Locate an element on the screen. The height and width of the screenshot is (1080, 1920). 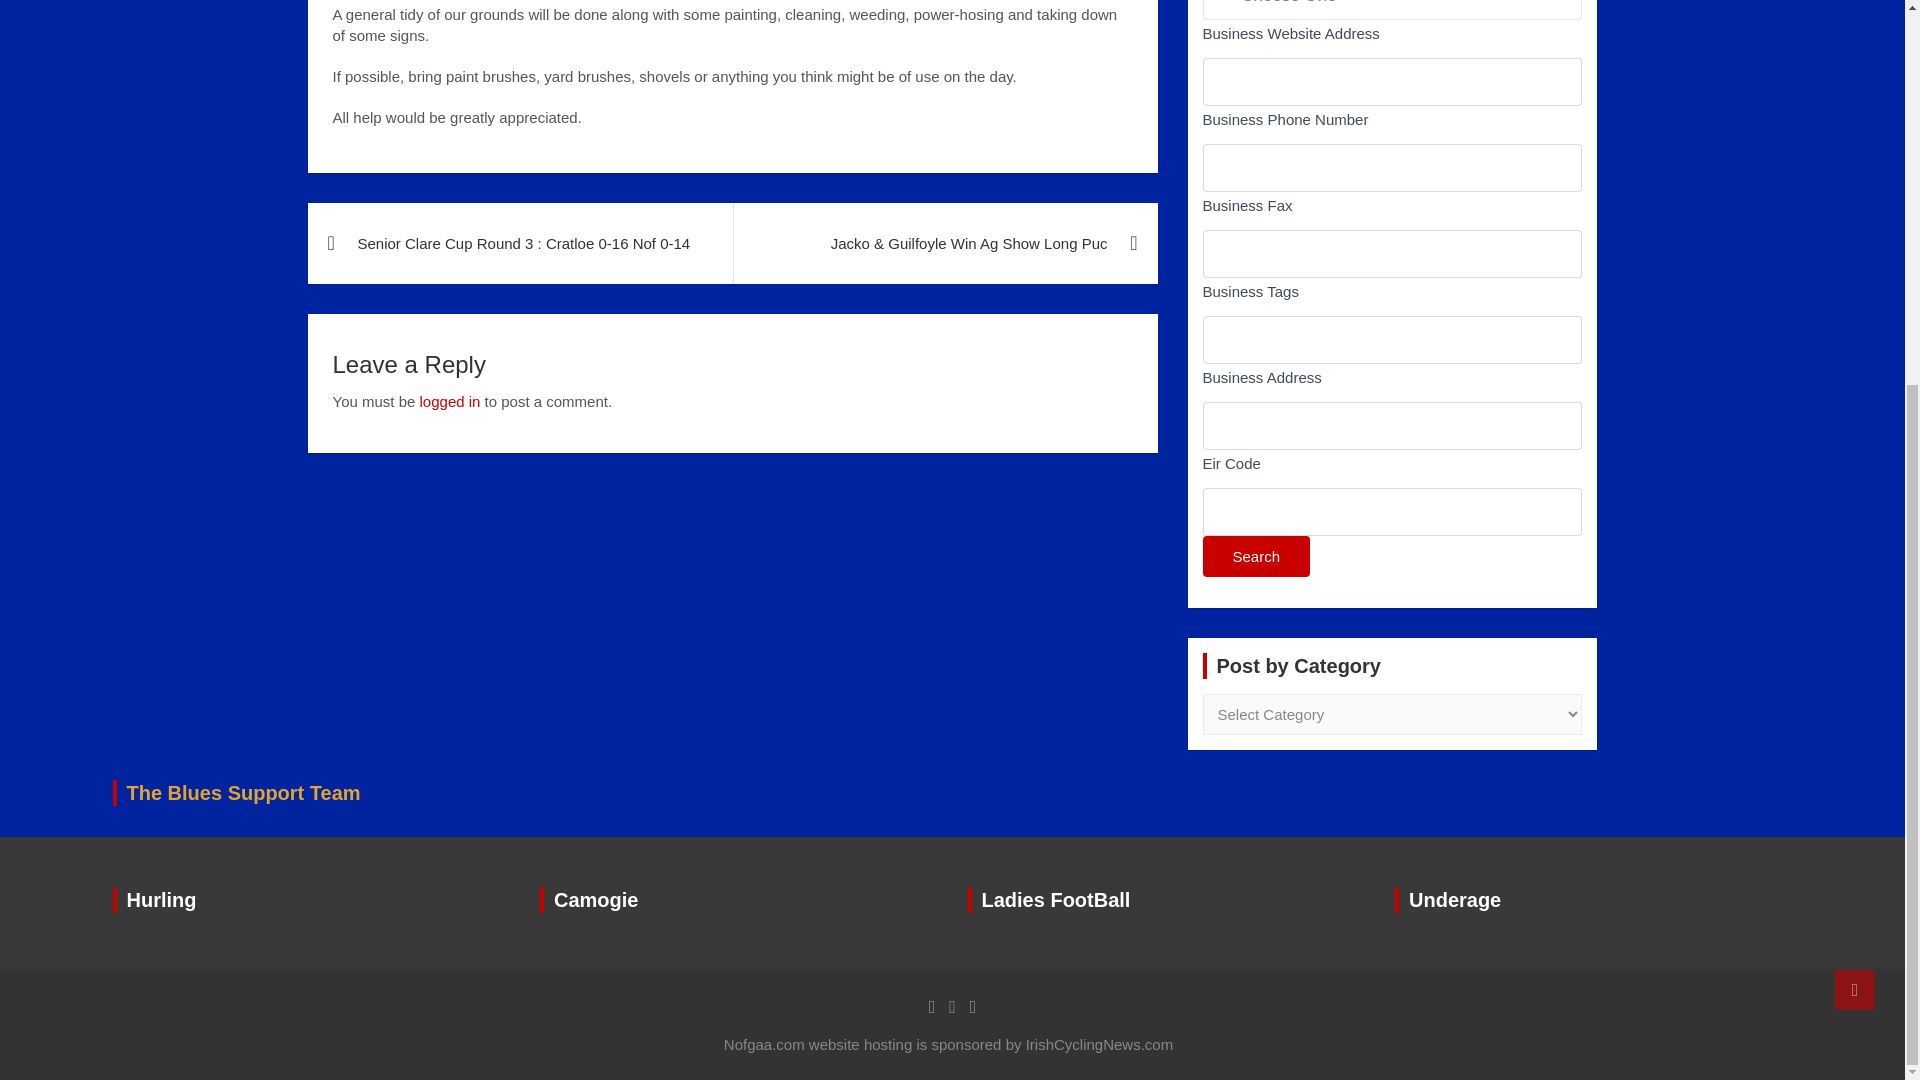
Senior Clare Cup Round 3 : Cratloe 0-16 Nof 0-14 is located at coordinates (520, 244).